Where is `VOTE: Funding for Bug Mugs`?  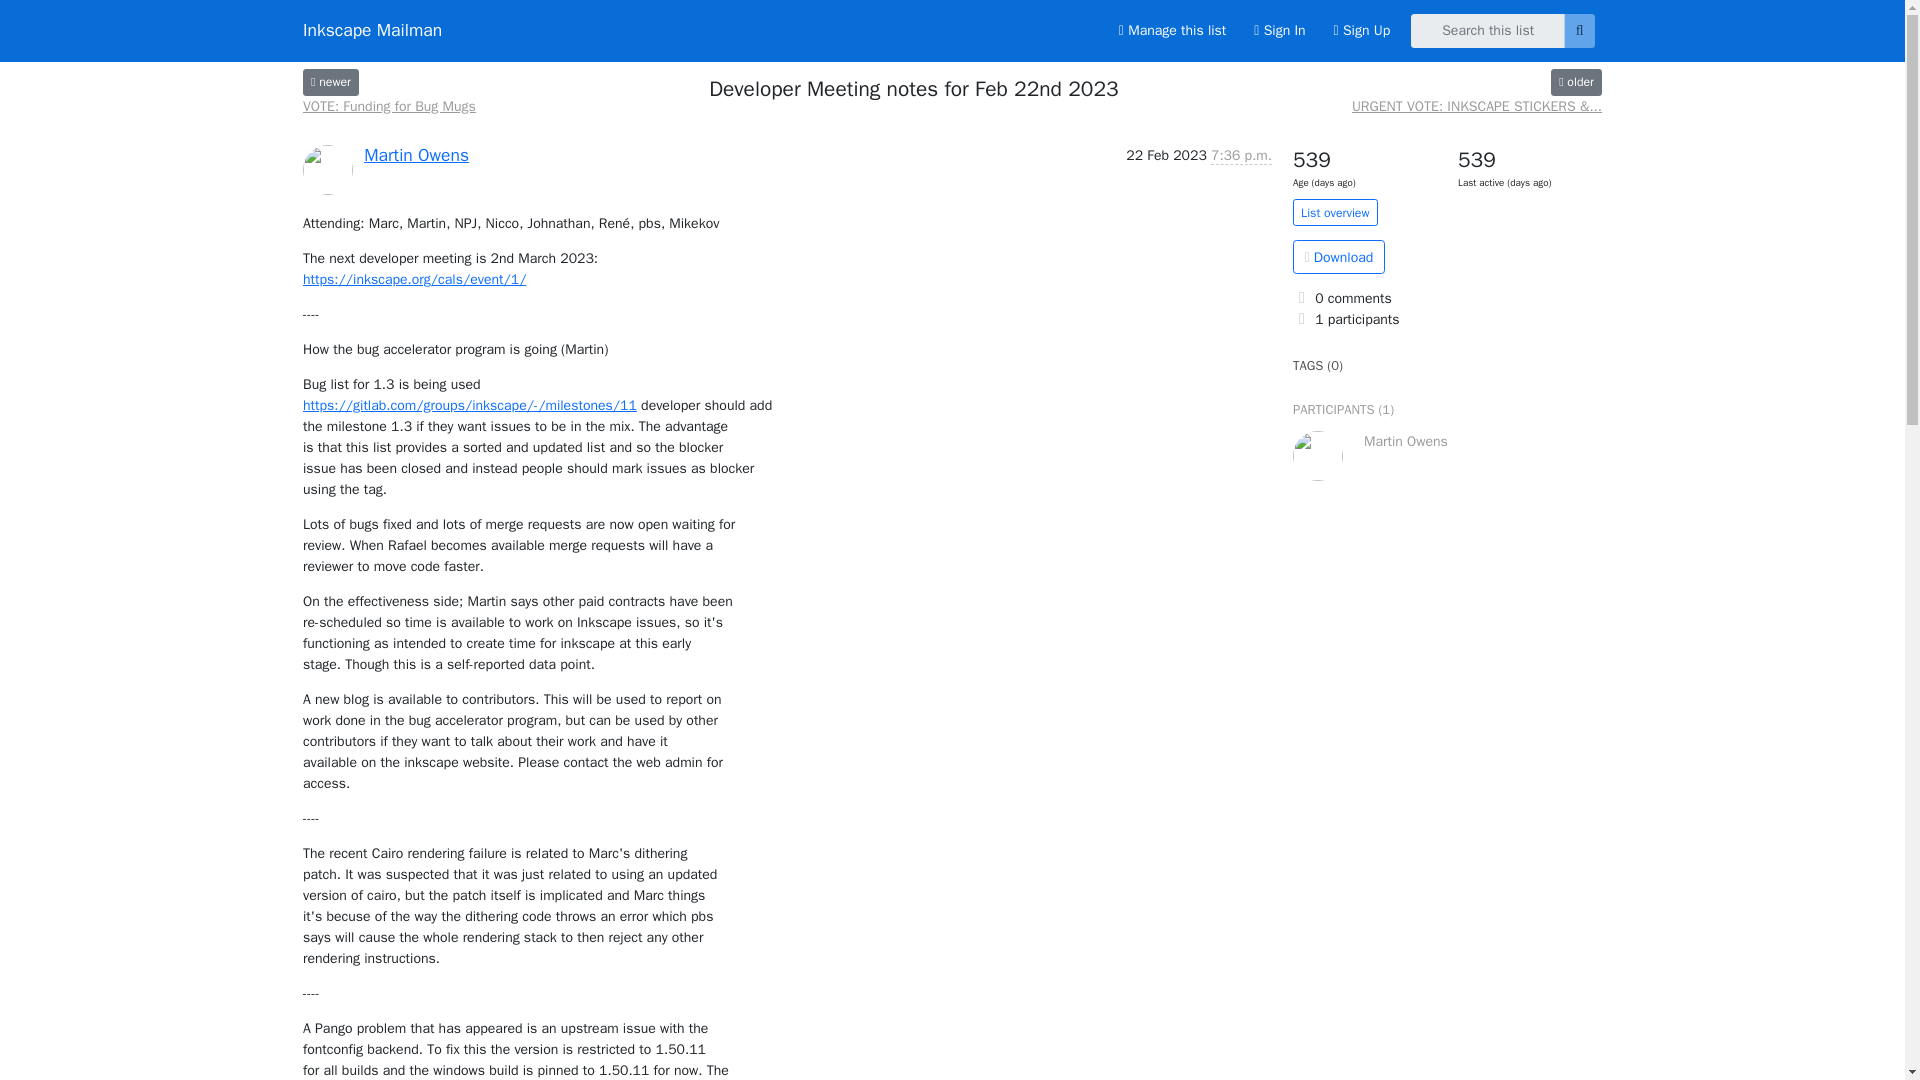 VOTE: Funding for Bug Mugs is located at coordinates (331, 82).